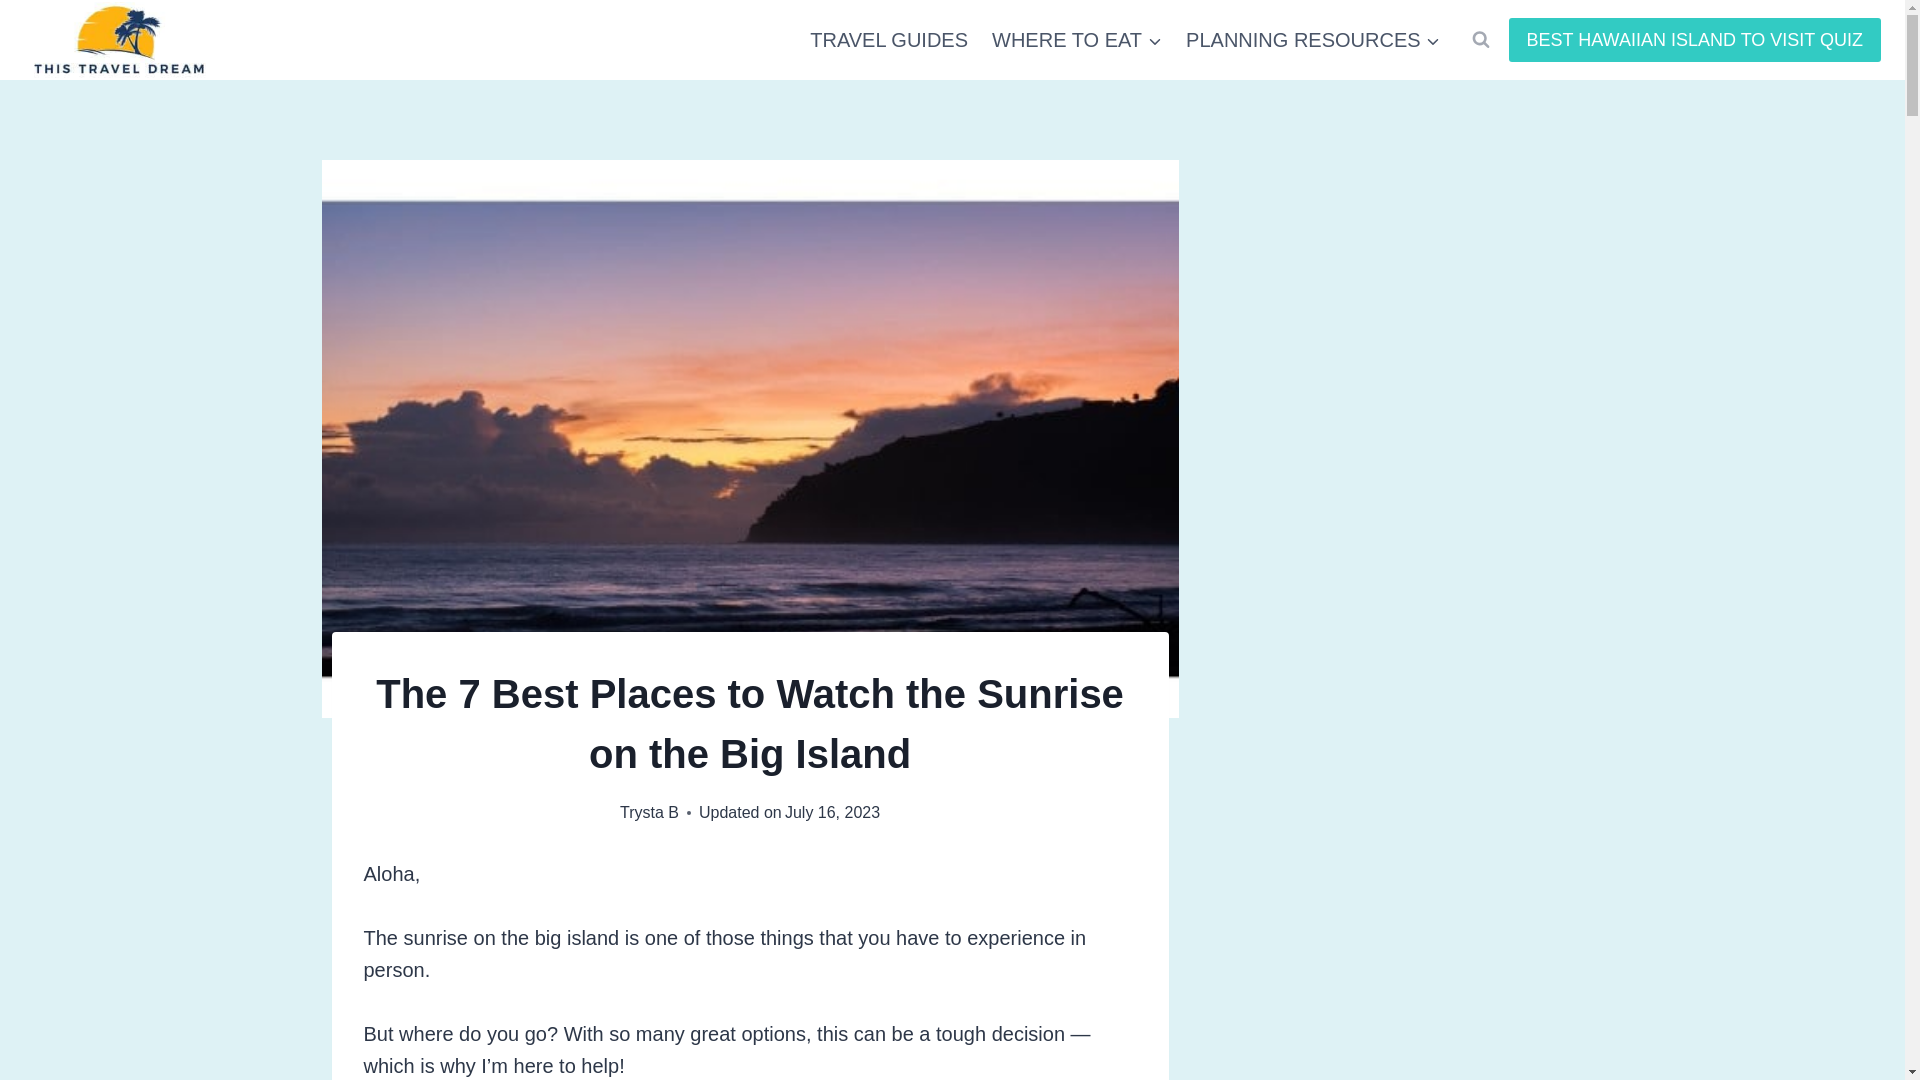 This screenshot has height=1080, width=1920. What do you see at coordinates (1695, 39) in the screenshot?
I see `BEST HAWAIIAN ISLAND TO VISIT QUIZ` at bounding box center [1695, 39].